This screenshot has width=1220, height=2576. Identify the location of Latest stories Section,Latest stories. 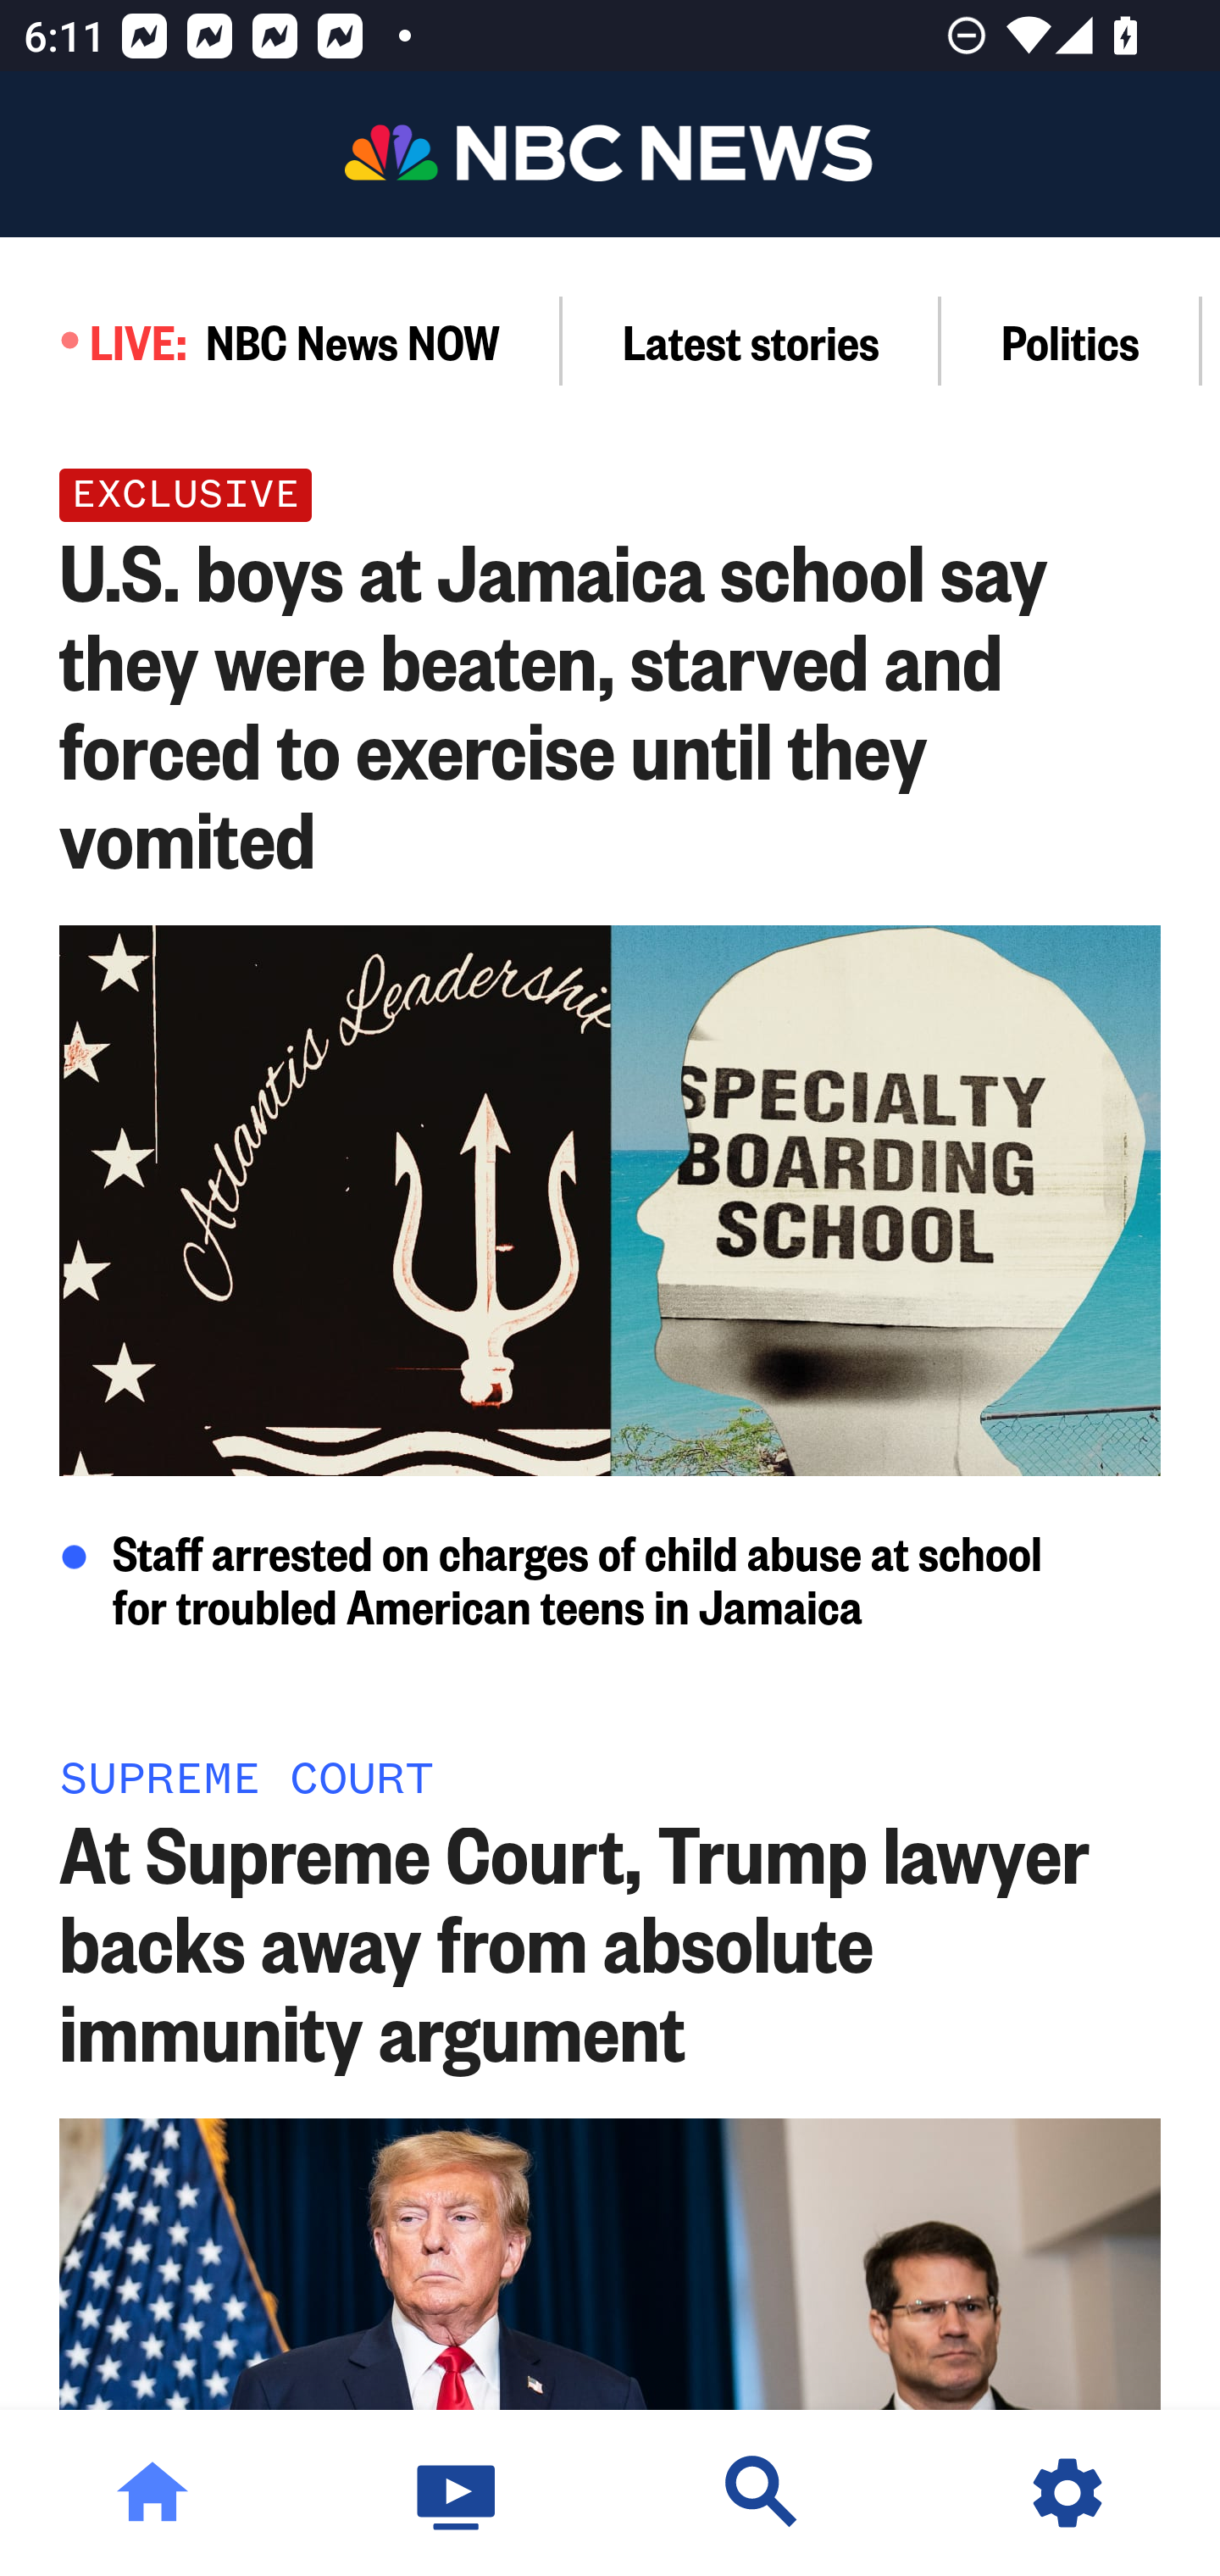
(751, 341).